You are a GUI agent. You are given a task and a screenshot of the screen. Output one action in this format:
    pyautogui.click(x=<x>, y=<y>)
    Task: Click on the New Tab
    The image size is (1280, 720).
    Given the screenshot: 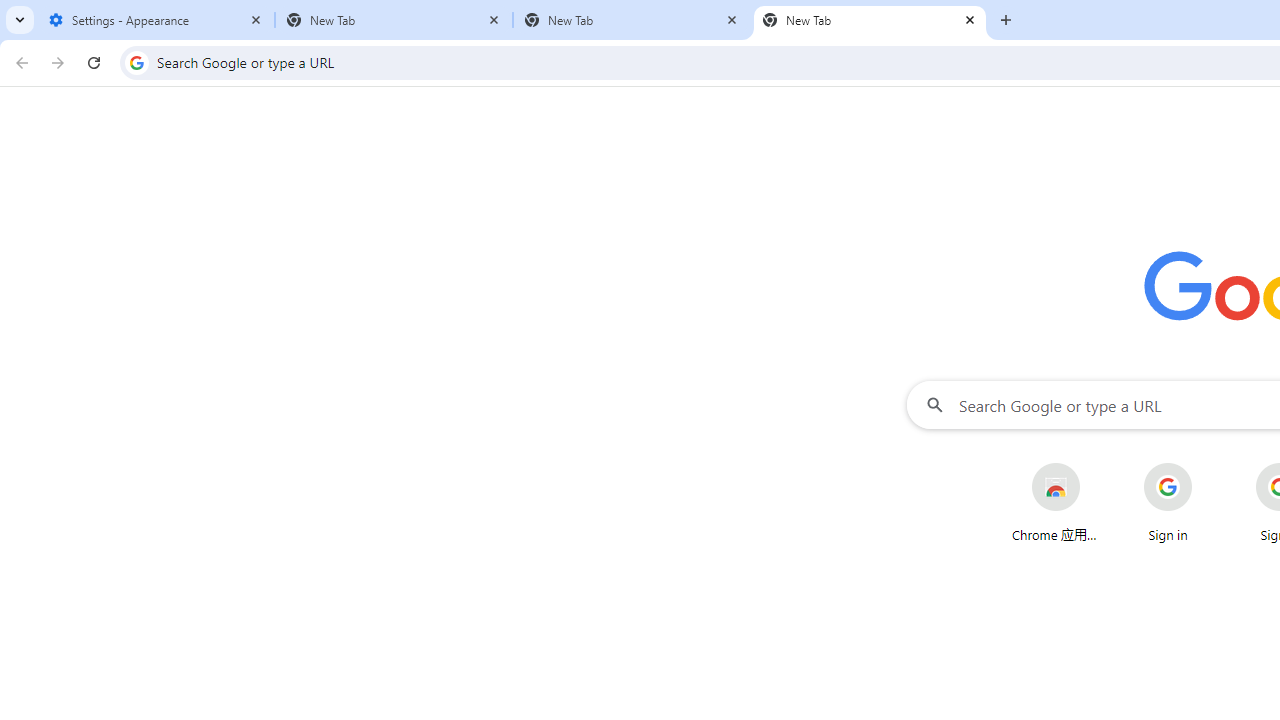 What is the action you would take?
    pyautogui.click(x=632, y=20)
    